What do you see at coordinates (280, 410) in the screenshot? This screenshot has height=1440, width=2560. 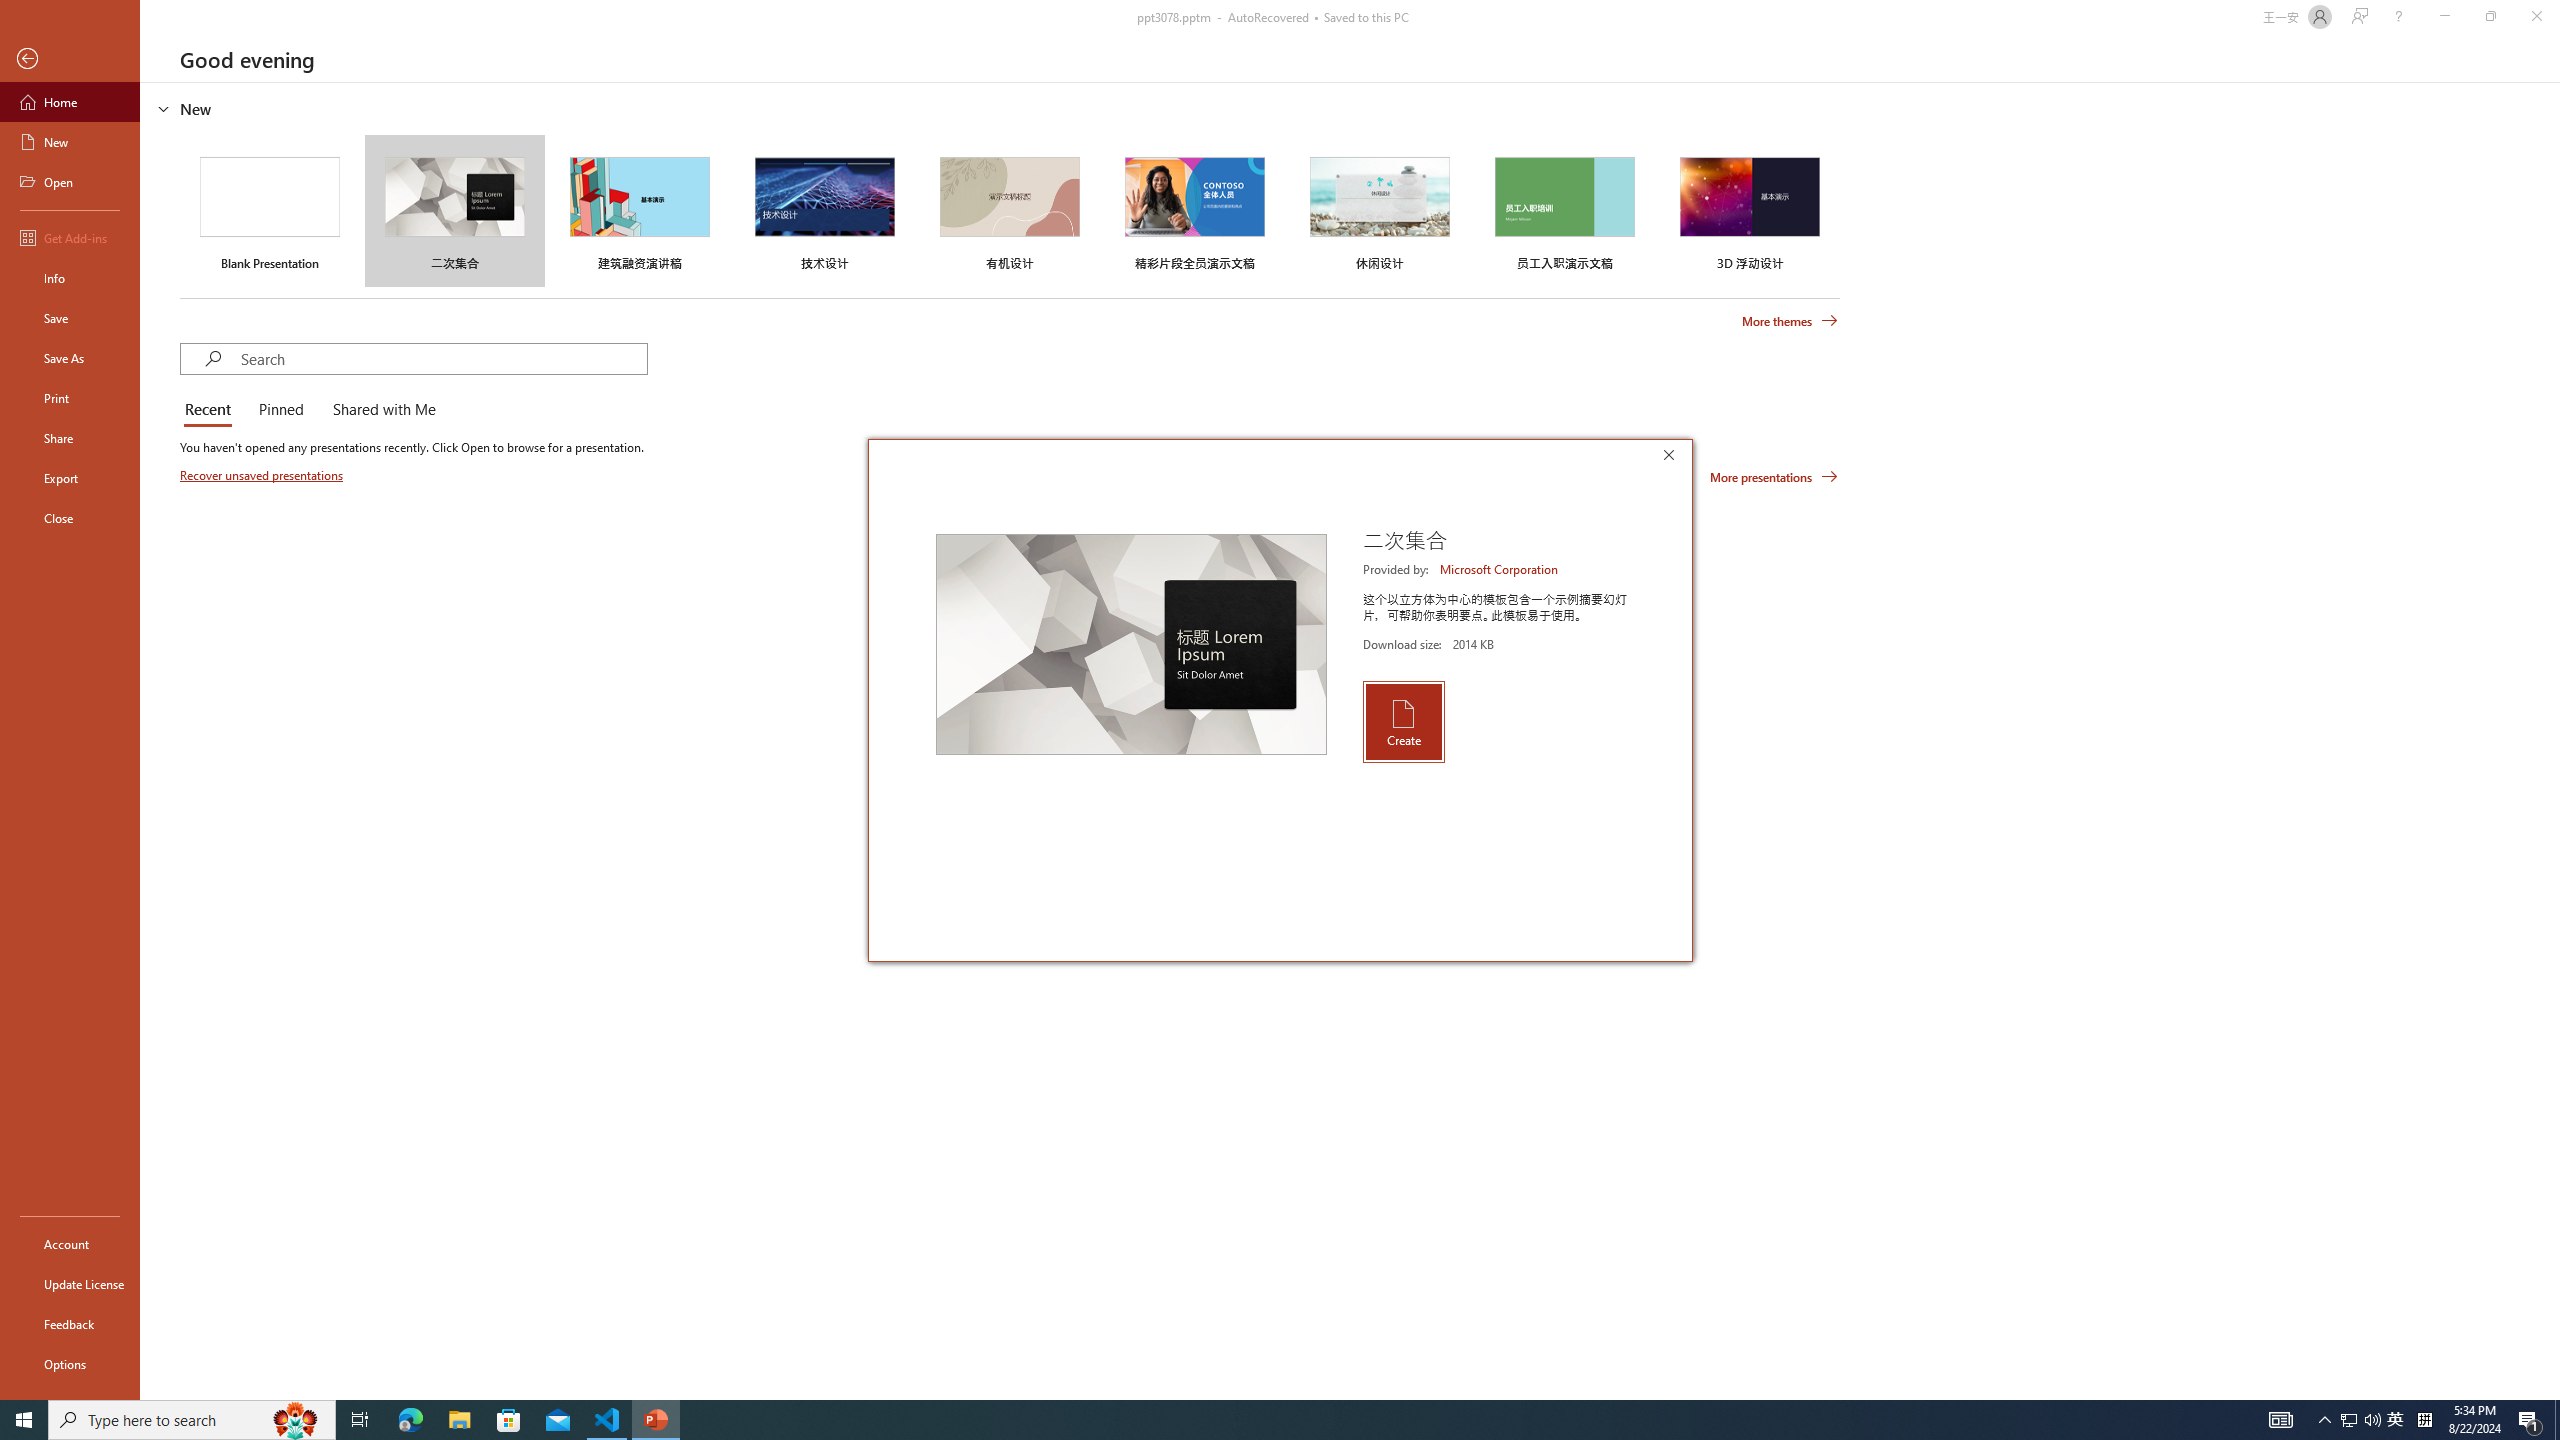 I see `Pinned` at bounding box center [280, 410].